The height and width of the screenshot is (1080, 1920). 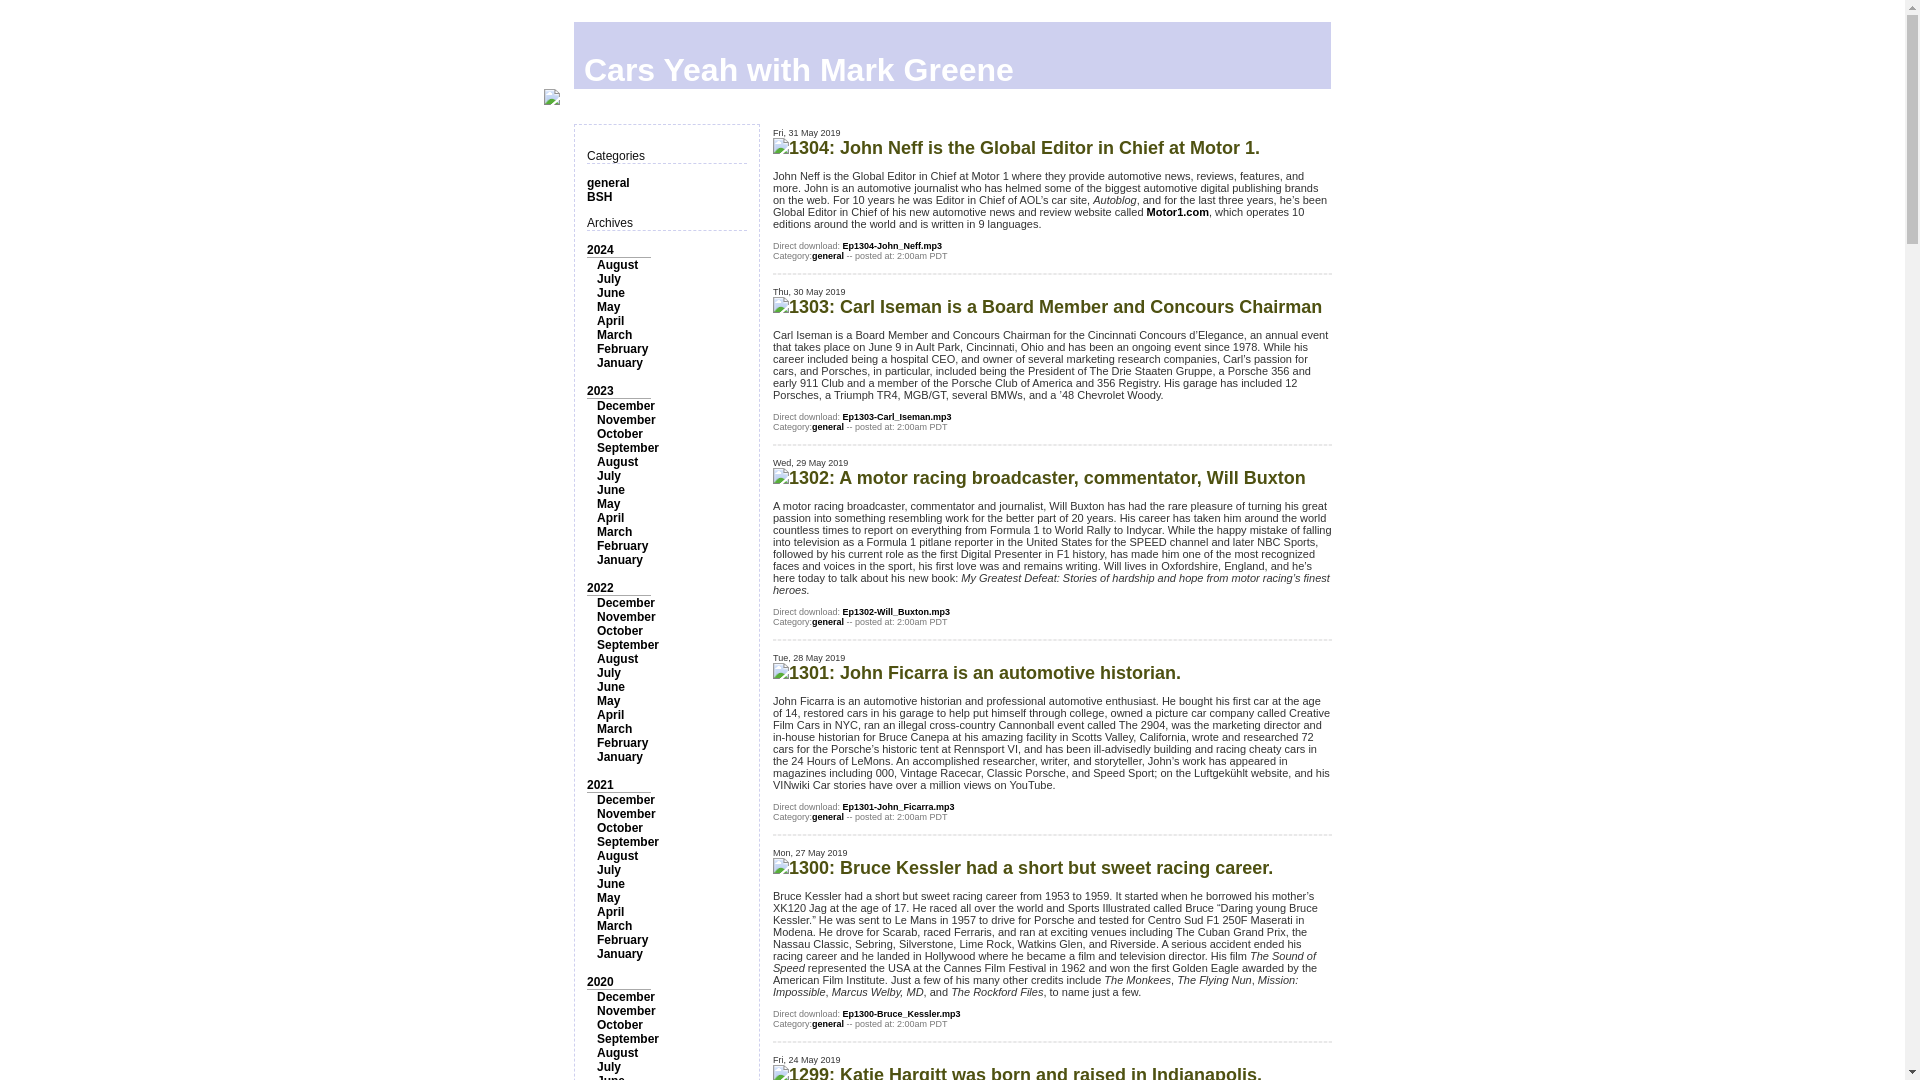 What do you see at coordinates (620, 433) in the screenshot?
I see `October` at bounding box center [620, 433].